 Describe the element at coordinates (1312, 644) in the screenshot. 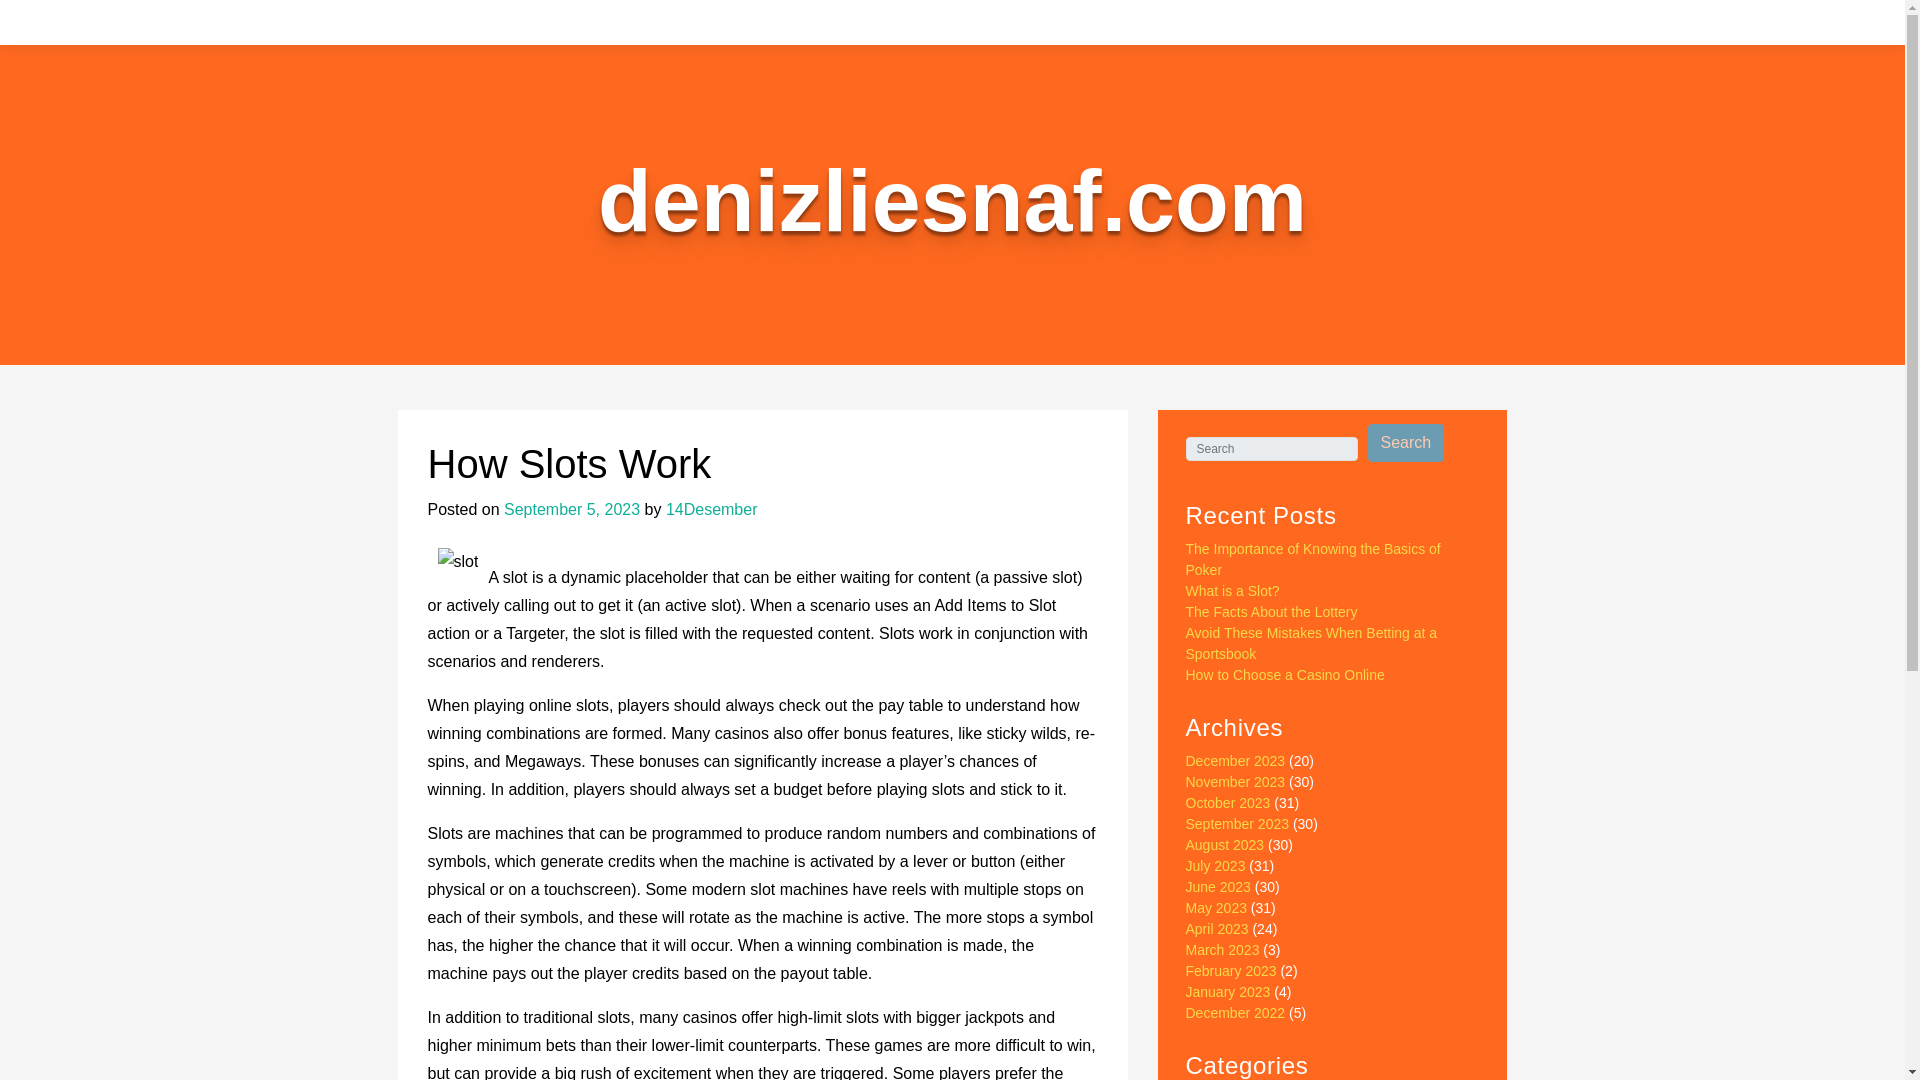

I see `Avoid These Mistakes When Betting at a Sportsbook` at that location.